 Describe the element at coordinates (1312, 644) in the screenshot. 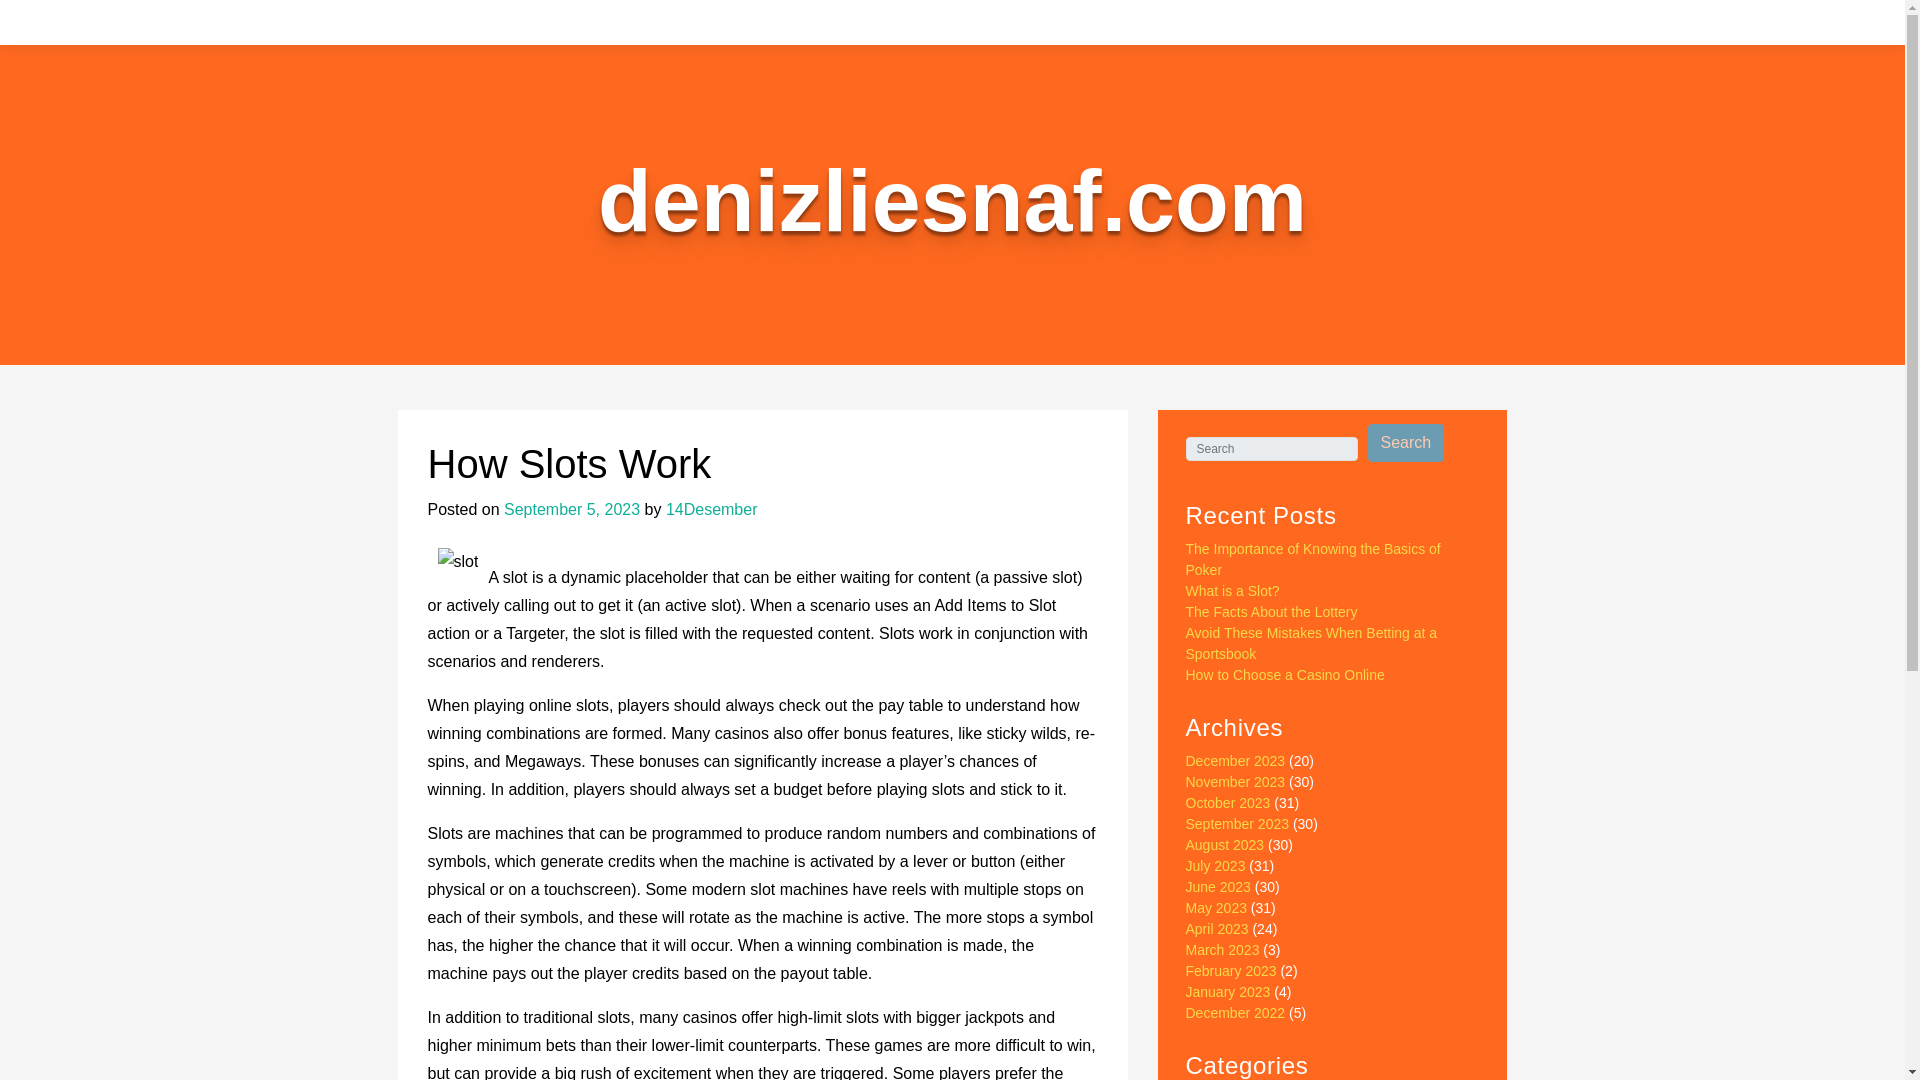

I see `Avoid These Mistakes When Betting at a Sportsbook` at that location.